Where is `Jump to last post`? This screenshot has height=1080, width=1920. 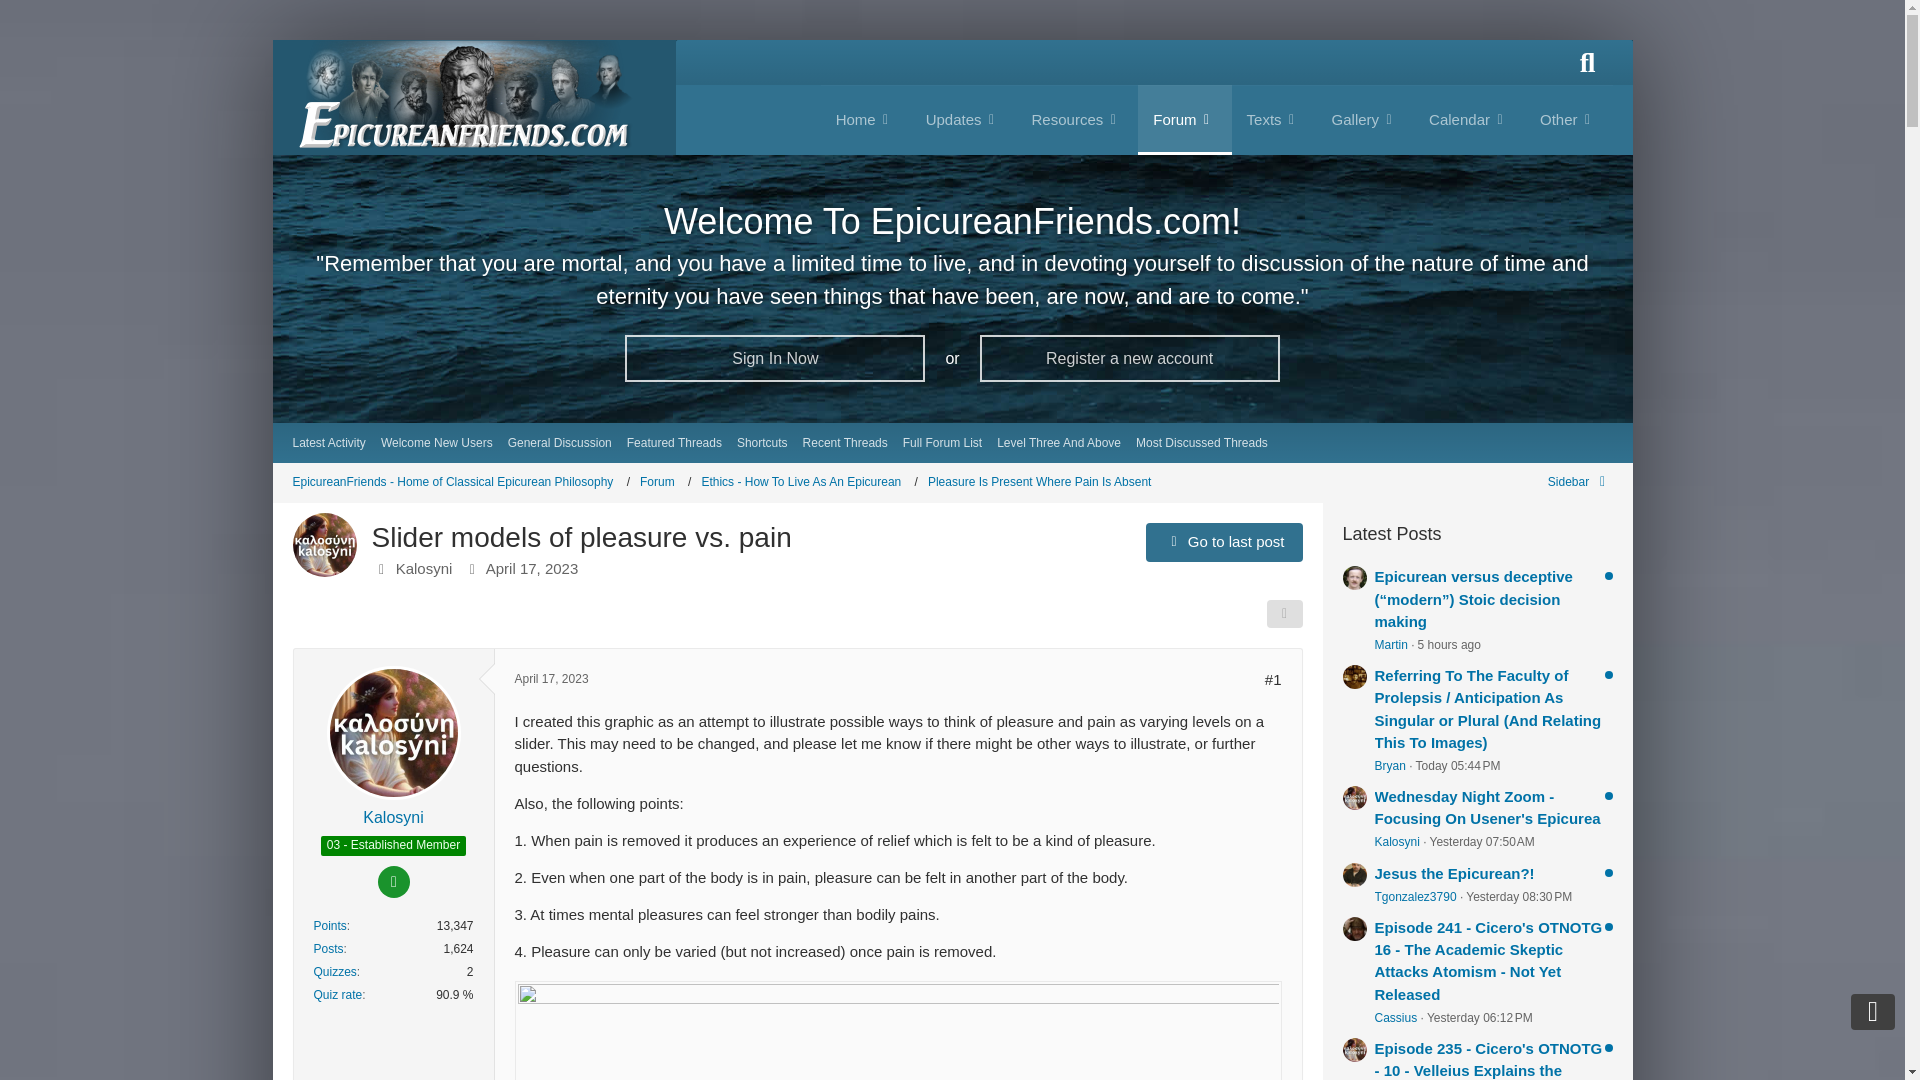 Jump to last post is located at coordinates (1224, 541).